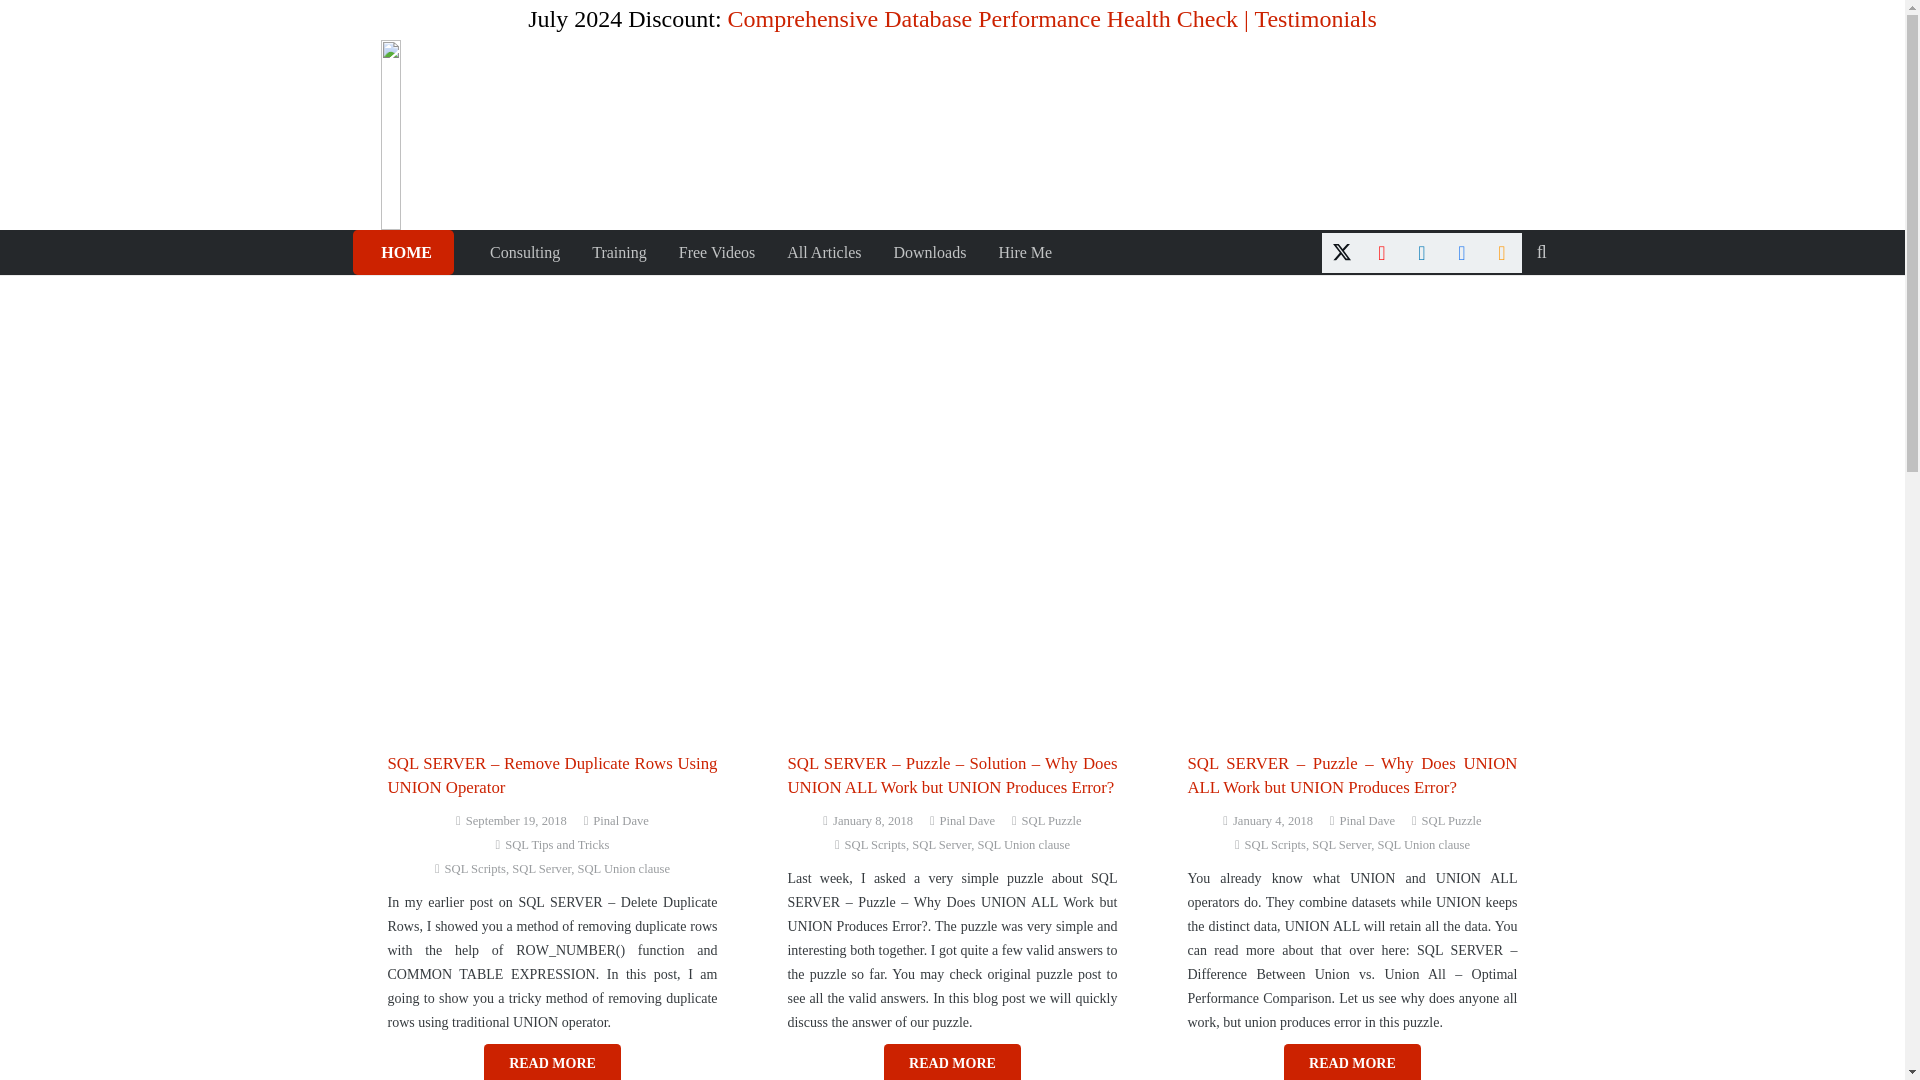  I want to click on Testimonials, so click(1314, 19).